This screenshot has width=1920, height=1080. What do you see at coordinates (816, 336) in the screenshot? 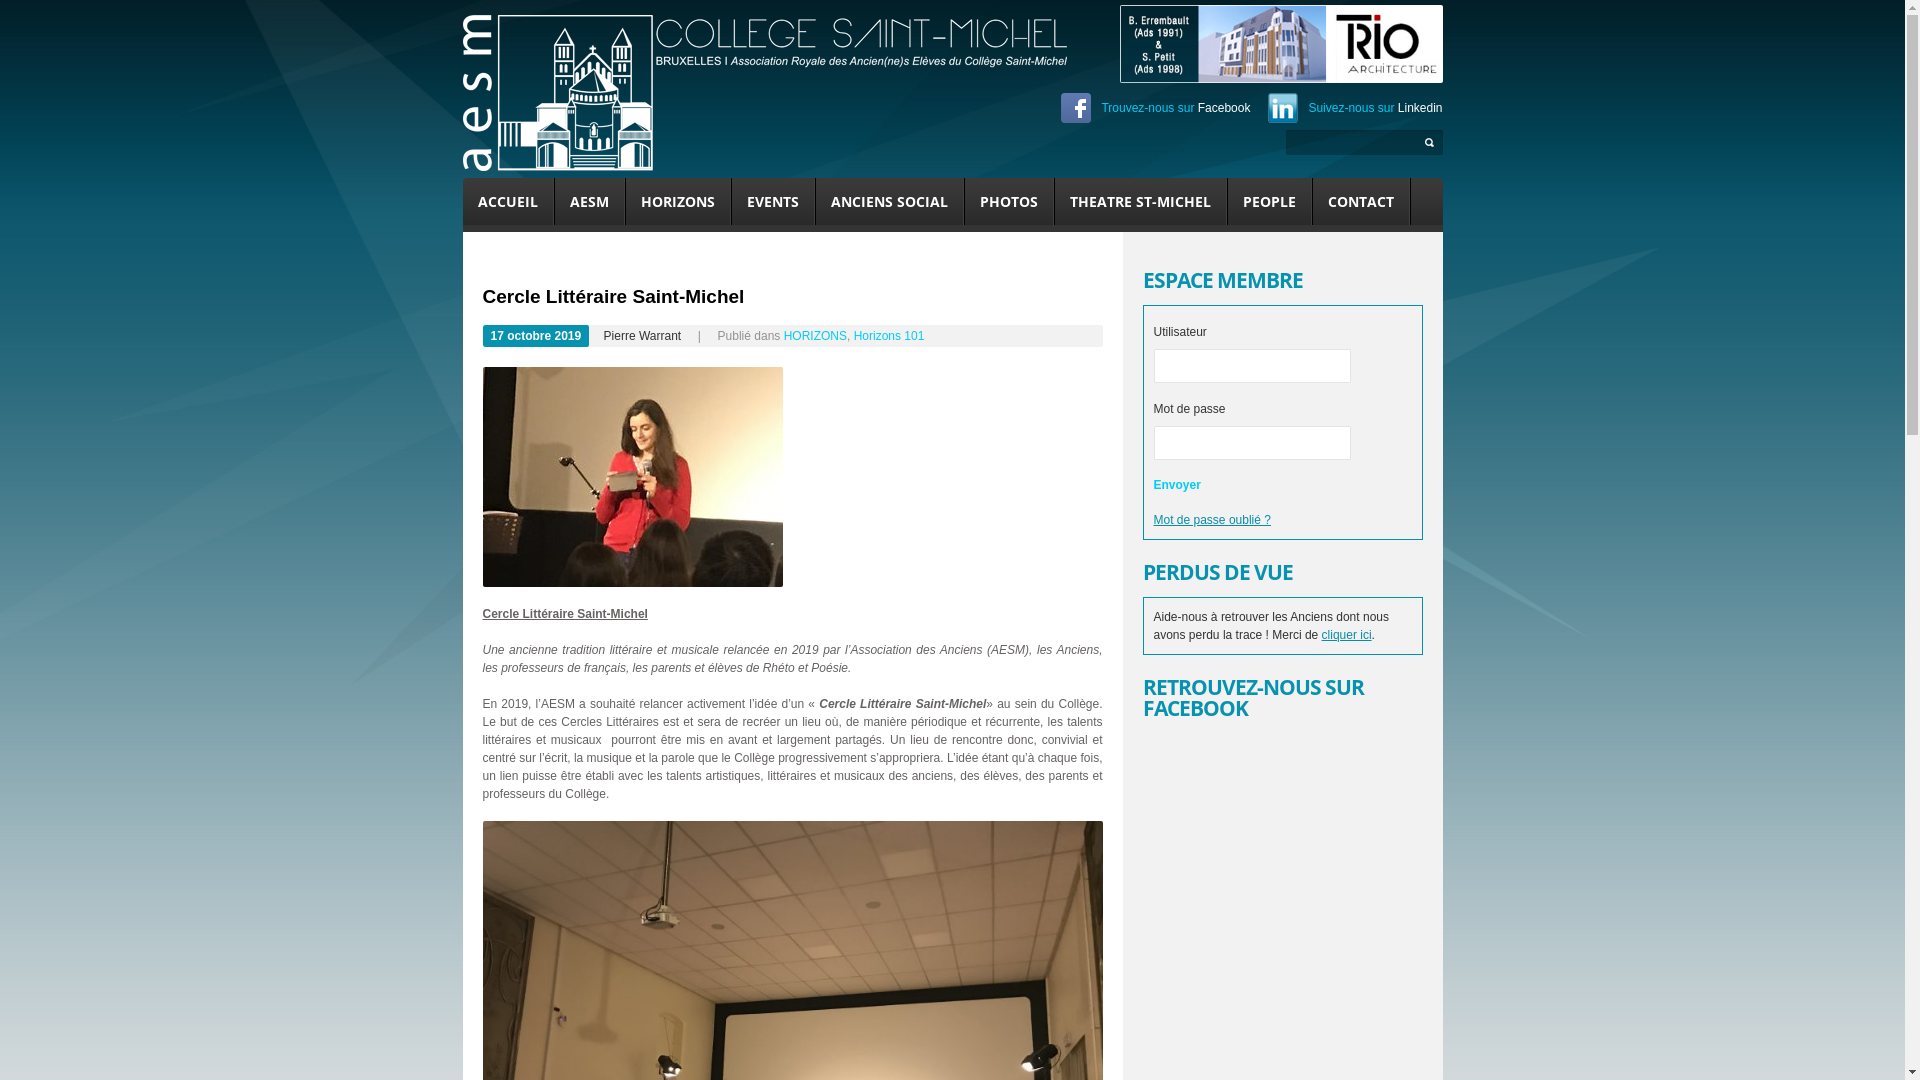
I see `HORIZONS` at bounding box center [816, 336].